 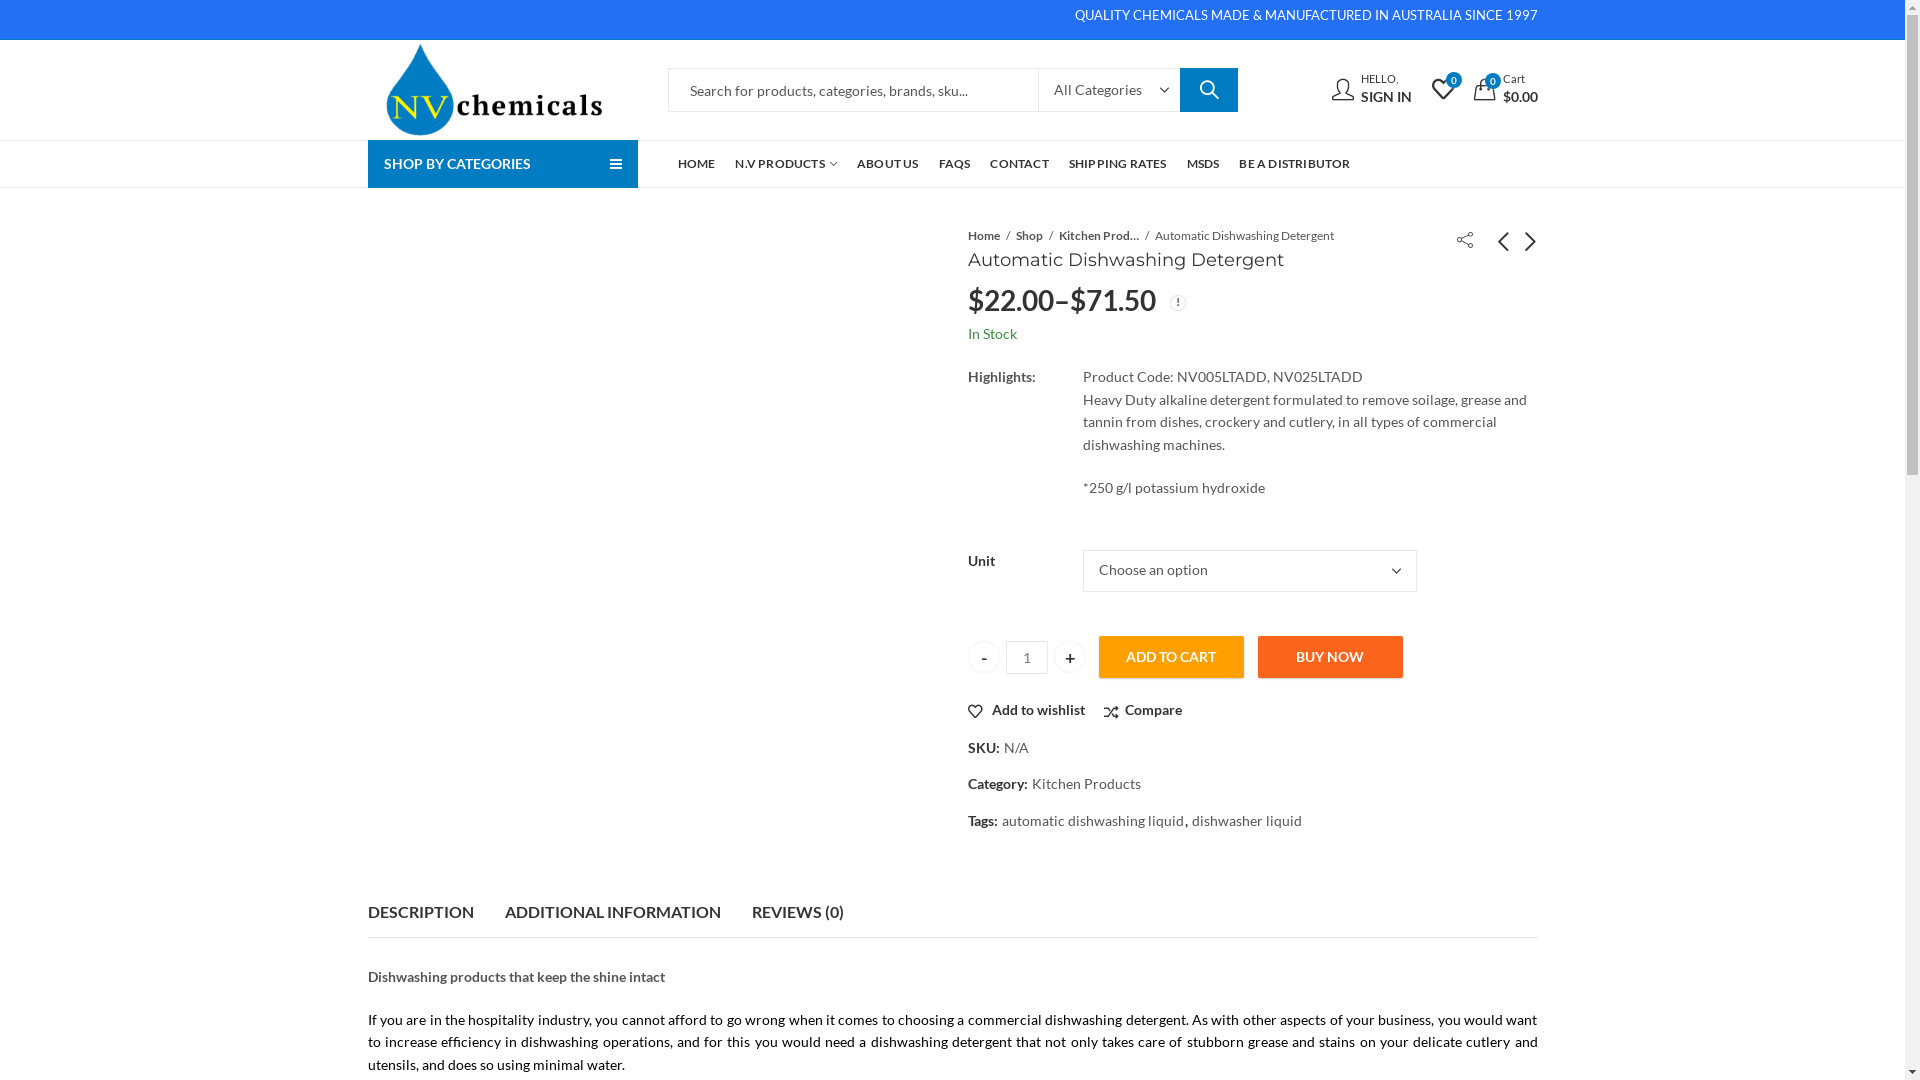 What do you see at coordinates (1330, 657) in the screenshot?
I see `BUY NOW` at bounding box center [1330, 657].